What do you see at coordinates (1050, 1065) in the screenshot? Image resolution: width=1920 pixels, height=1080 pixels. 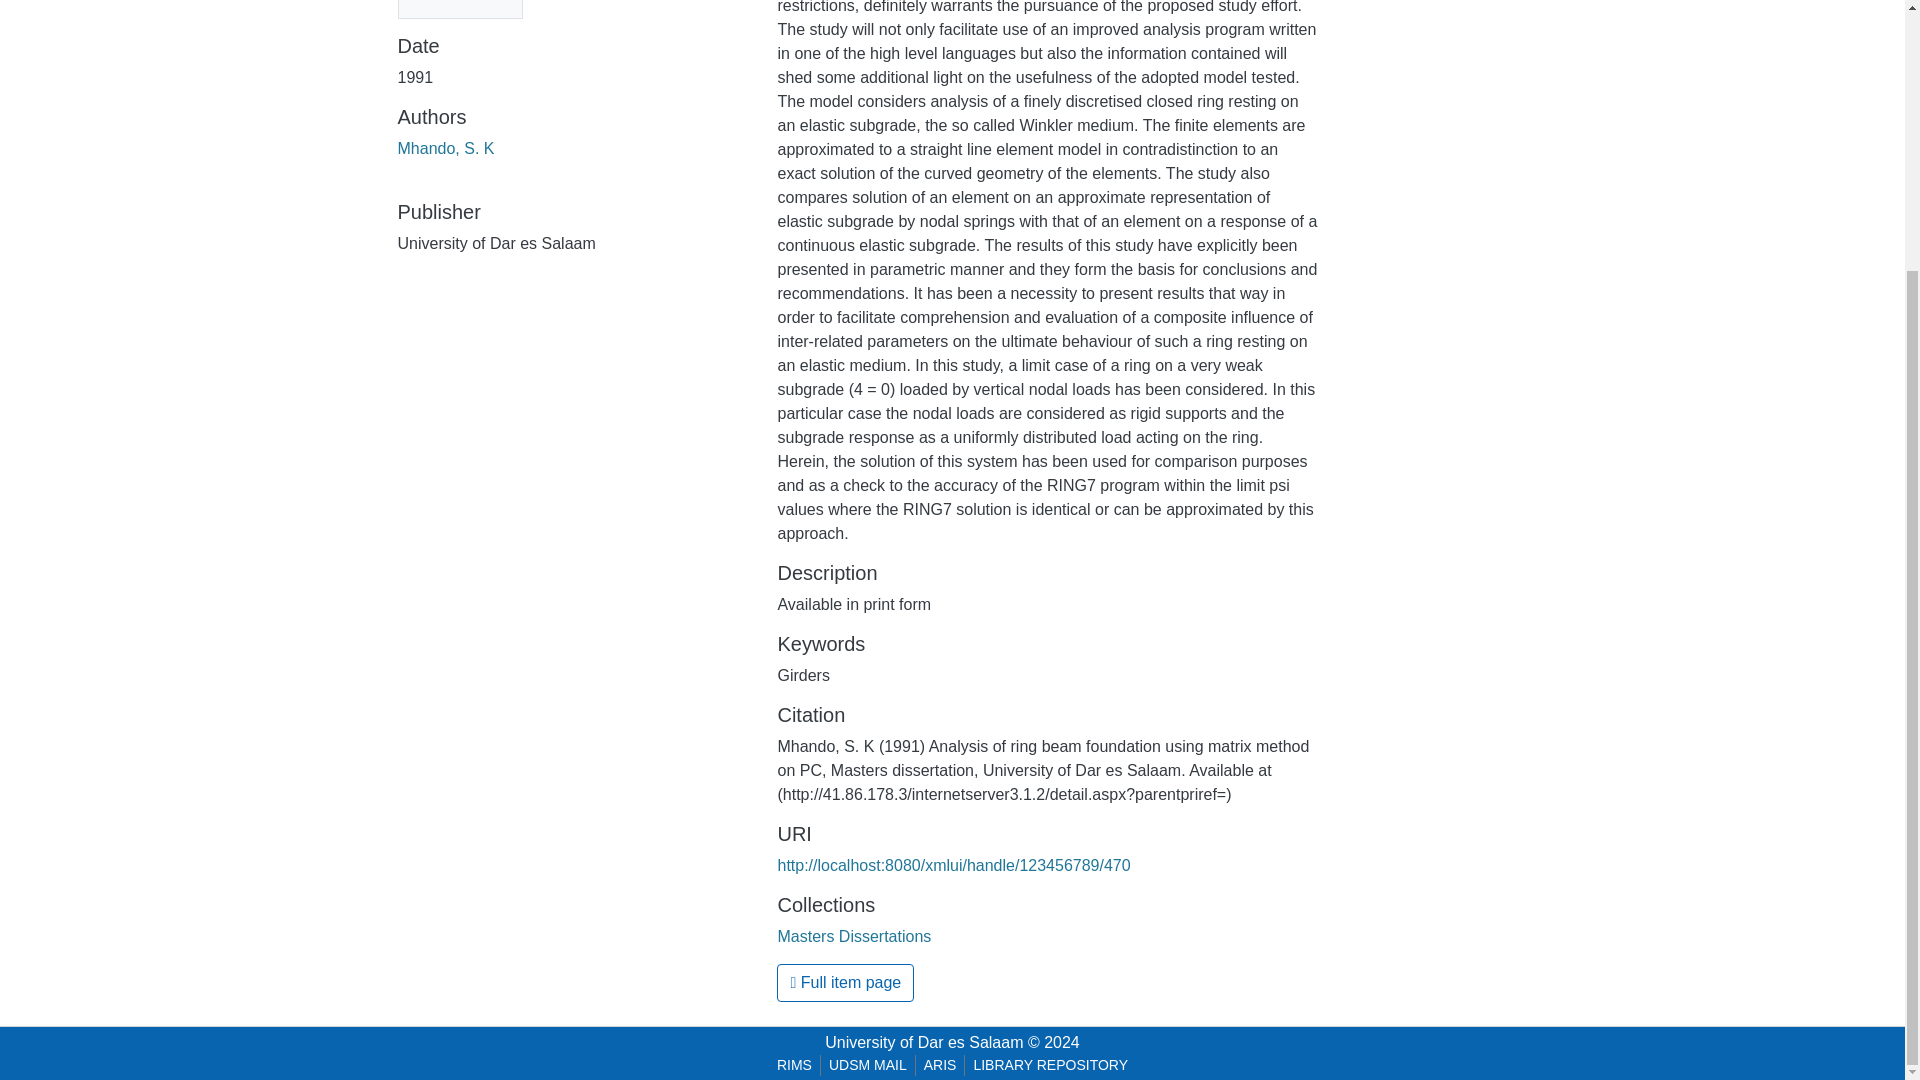 I see `LIBRARY REPOSITORY` at bounding box center [1050, 1065].